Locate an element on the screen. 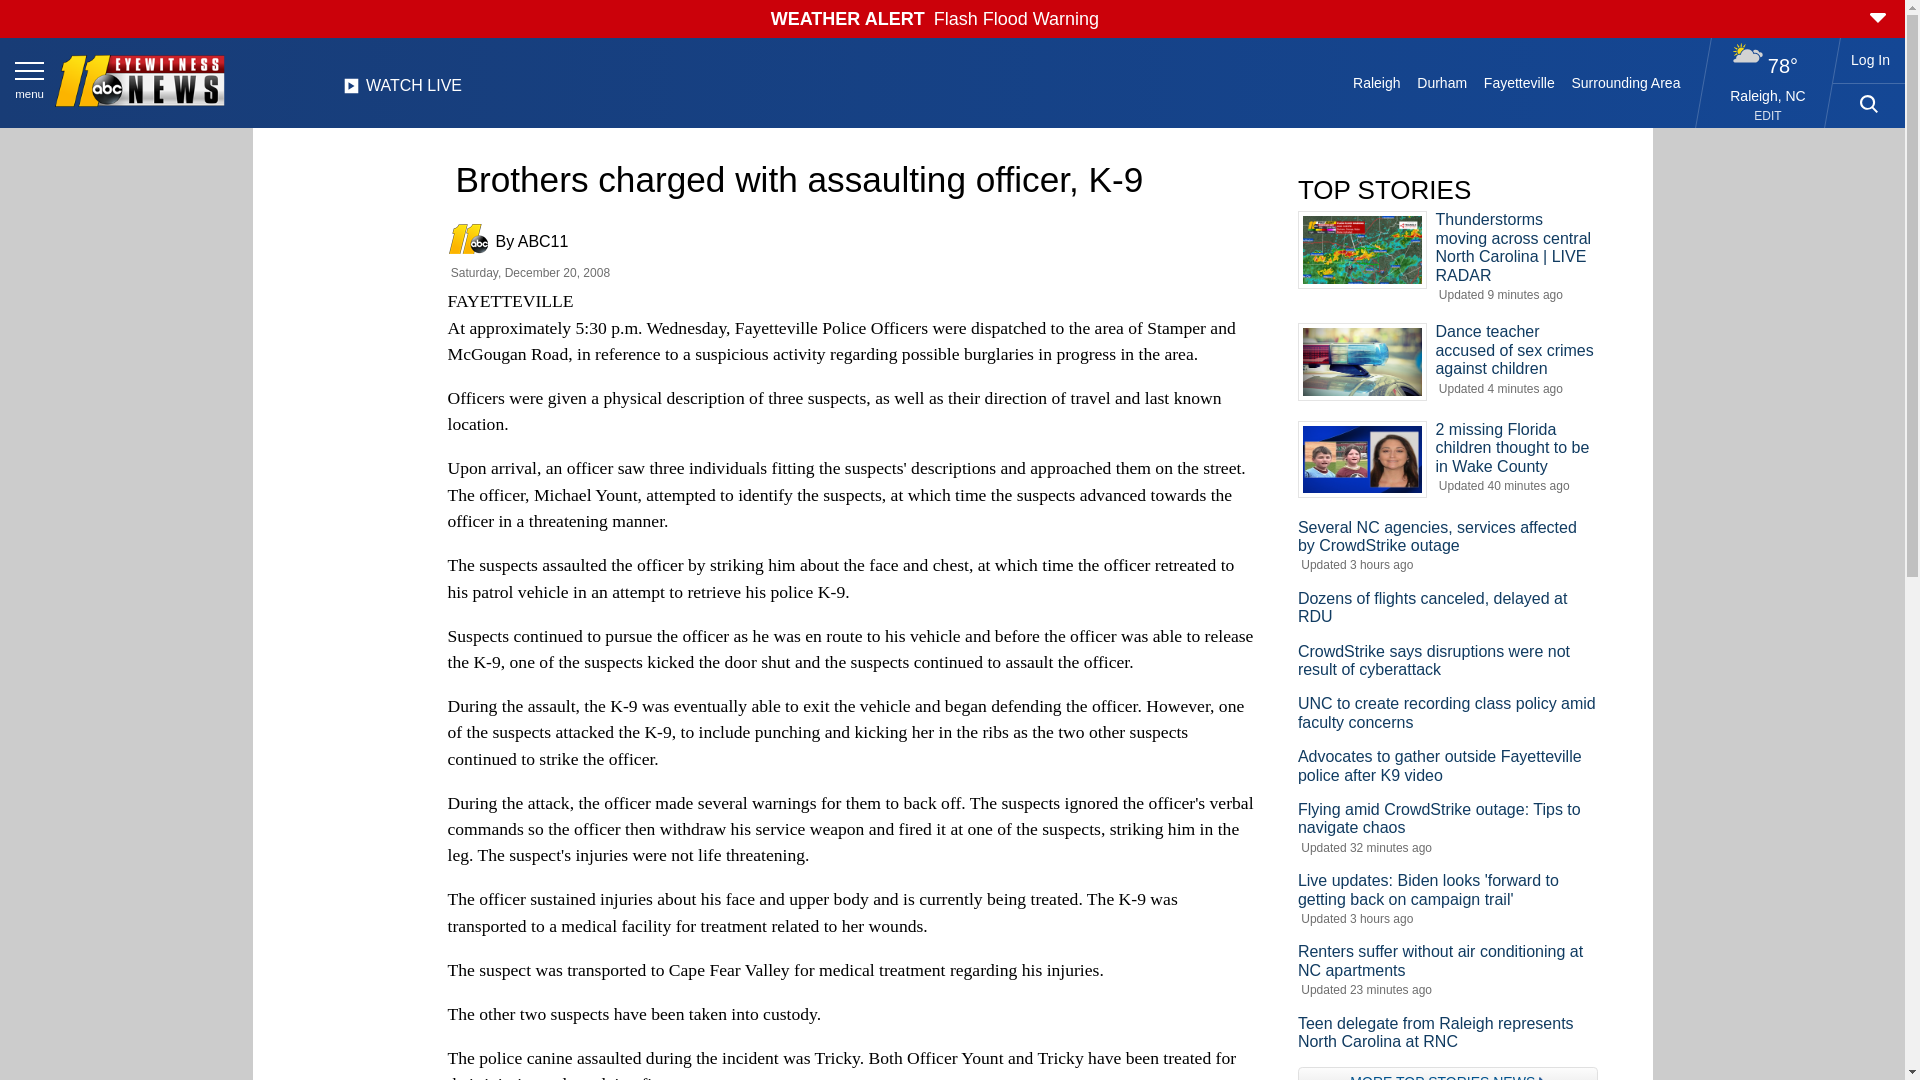  Fayetteville is located at coordinates (1518, 82).